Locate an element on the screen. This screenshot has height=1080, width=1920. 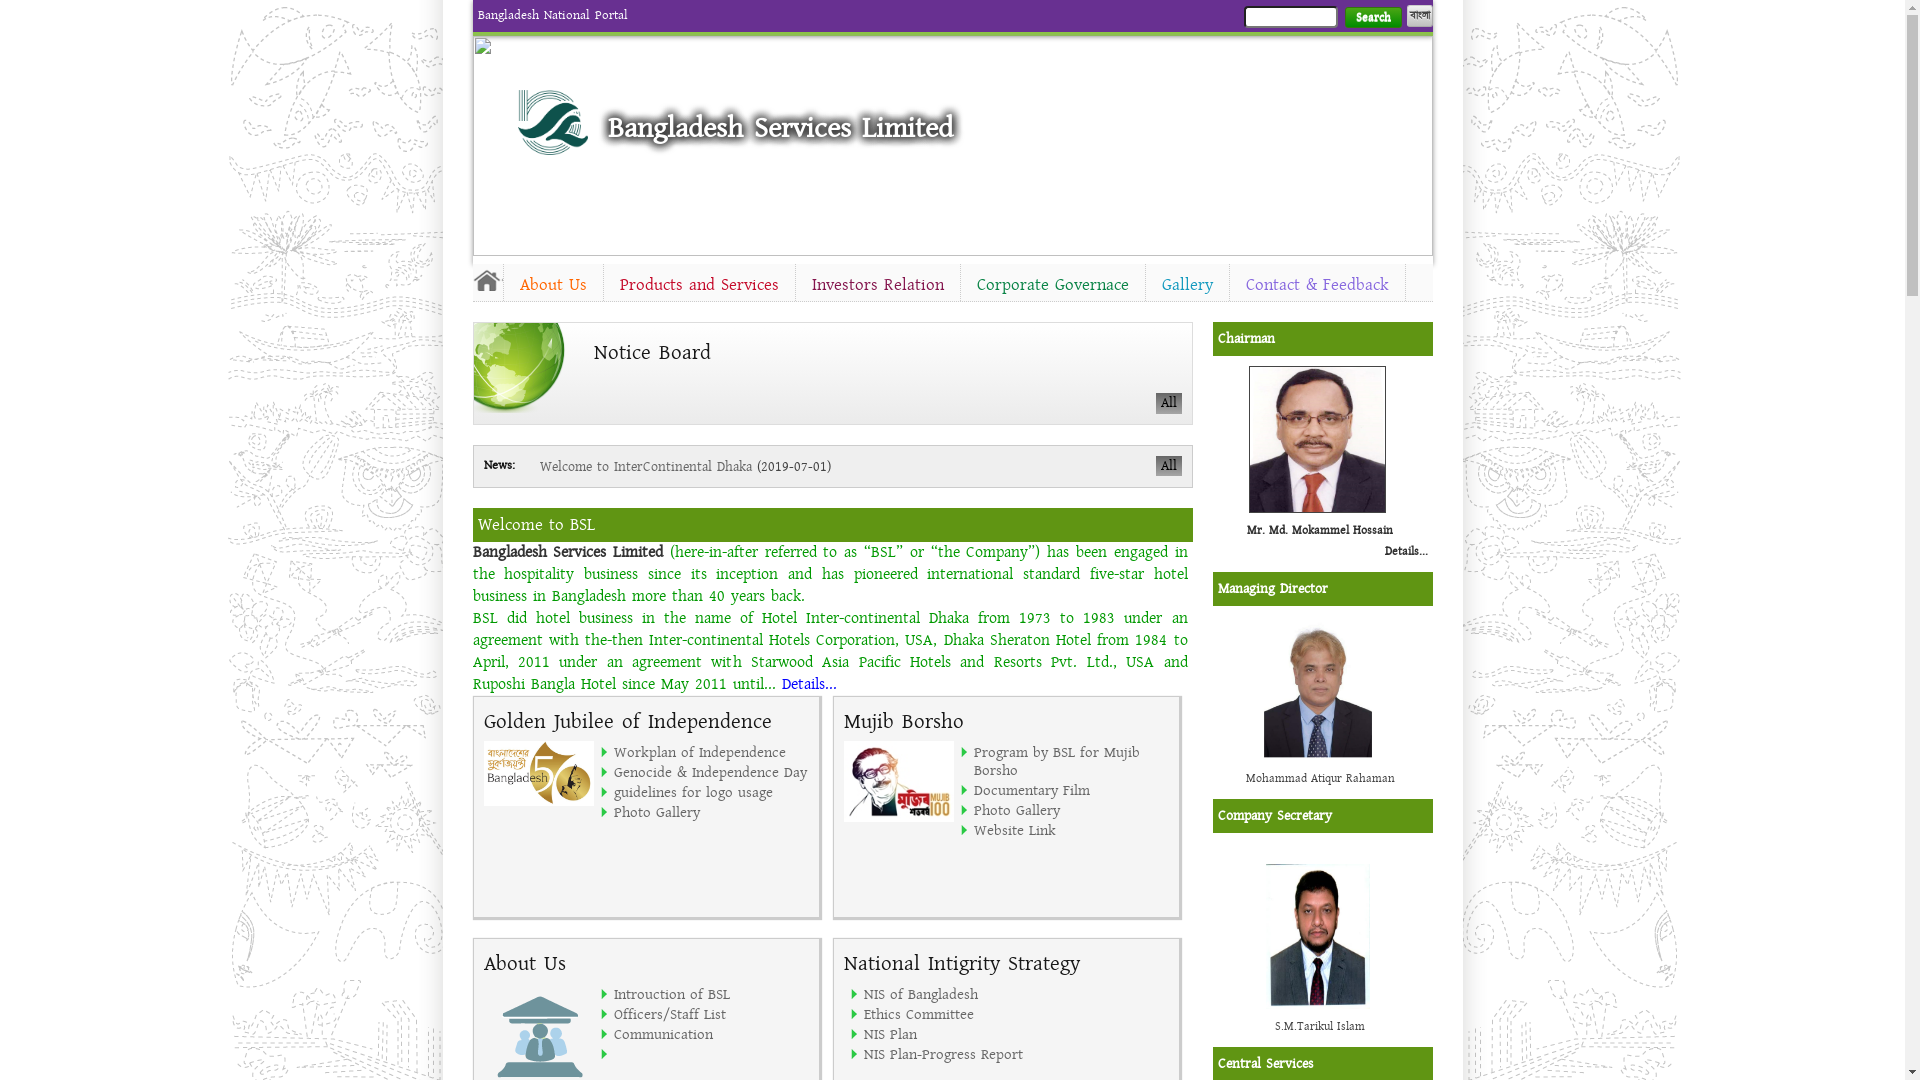
guidelines for logo usage is located at coordinates (712, 792).